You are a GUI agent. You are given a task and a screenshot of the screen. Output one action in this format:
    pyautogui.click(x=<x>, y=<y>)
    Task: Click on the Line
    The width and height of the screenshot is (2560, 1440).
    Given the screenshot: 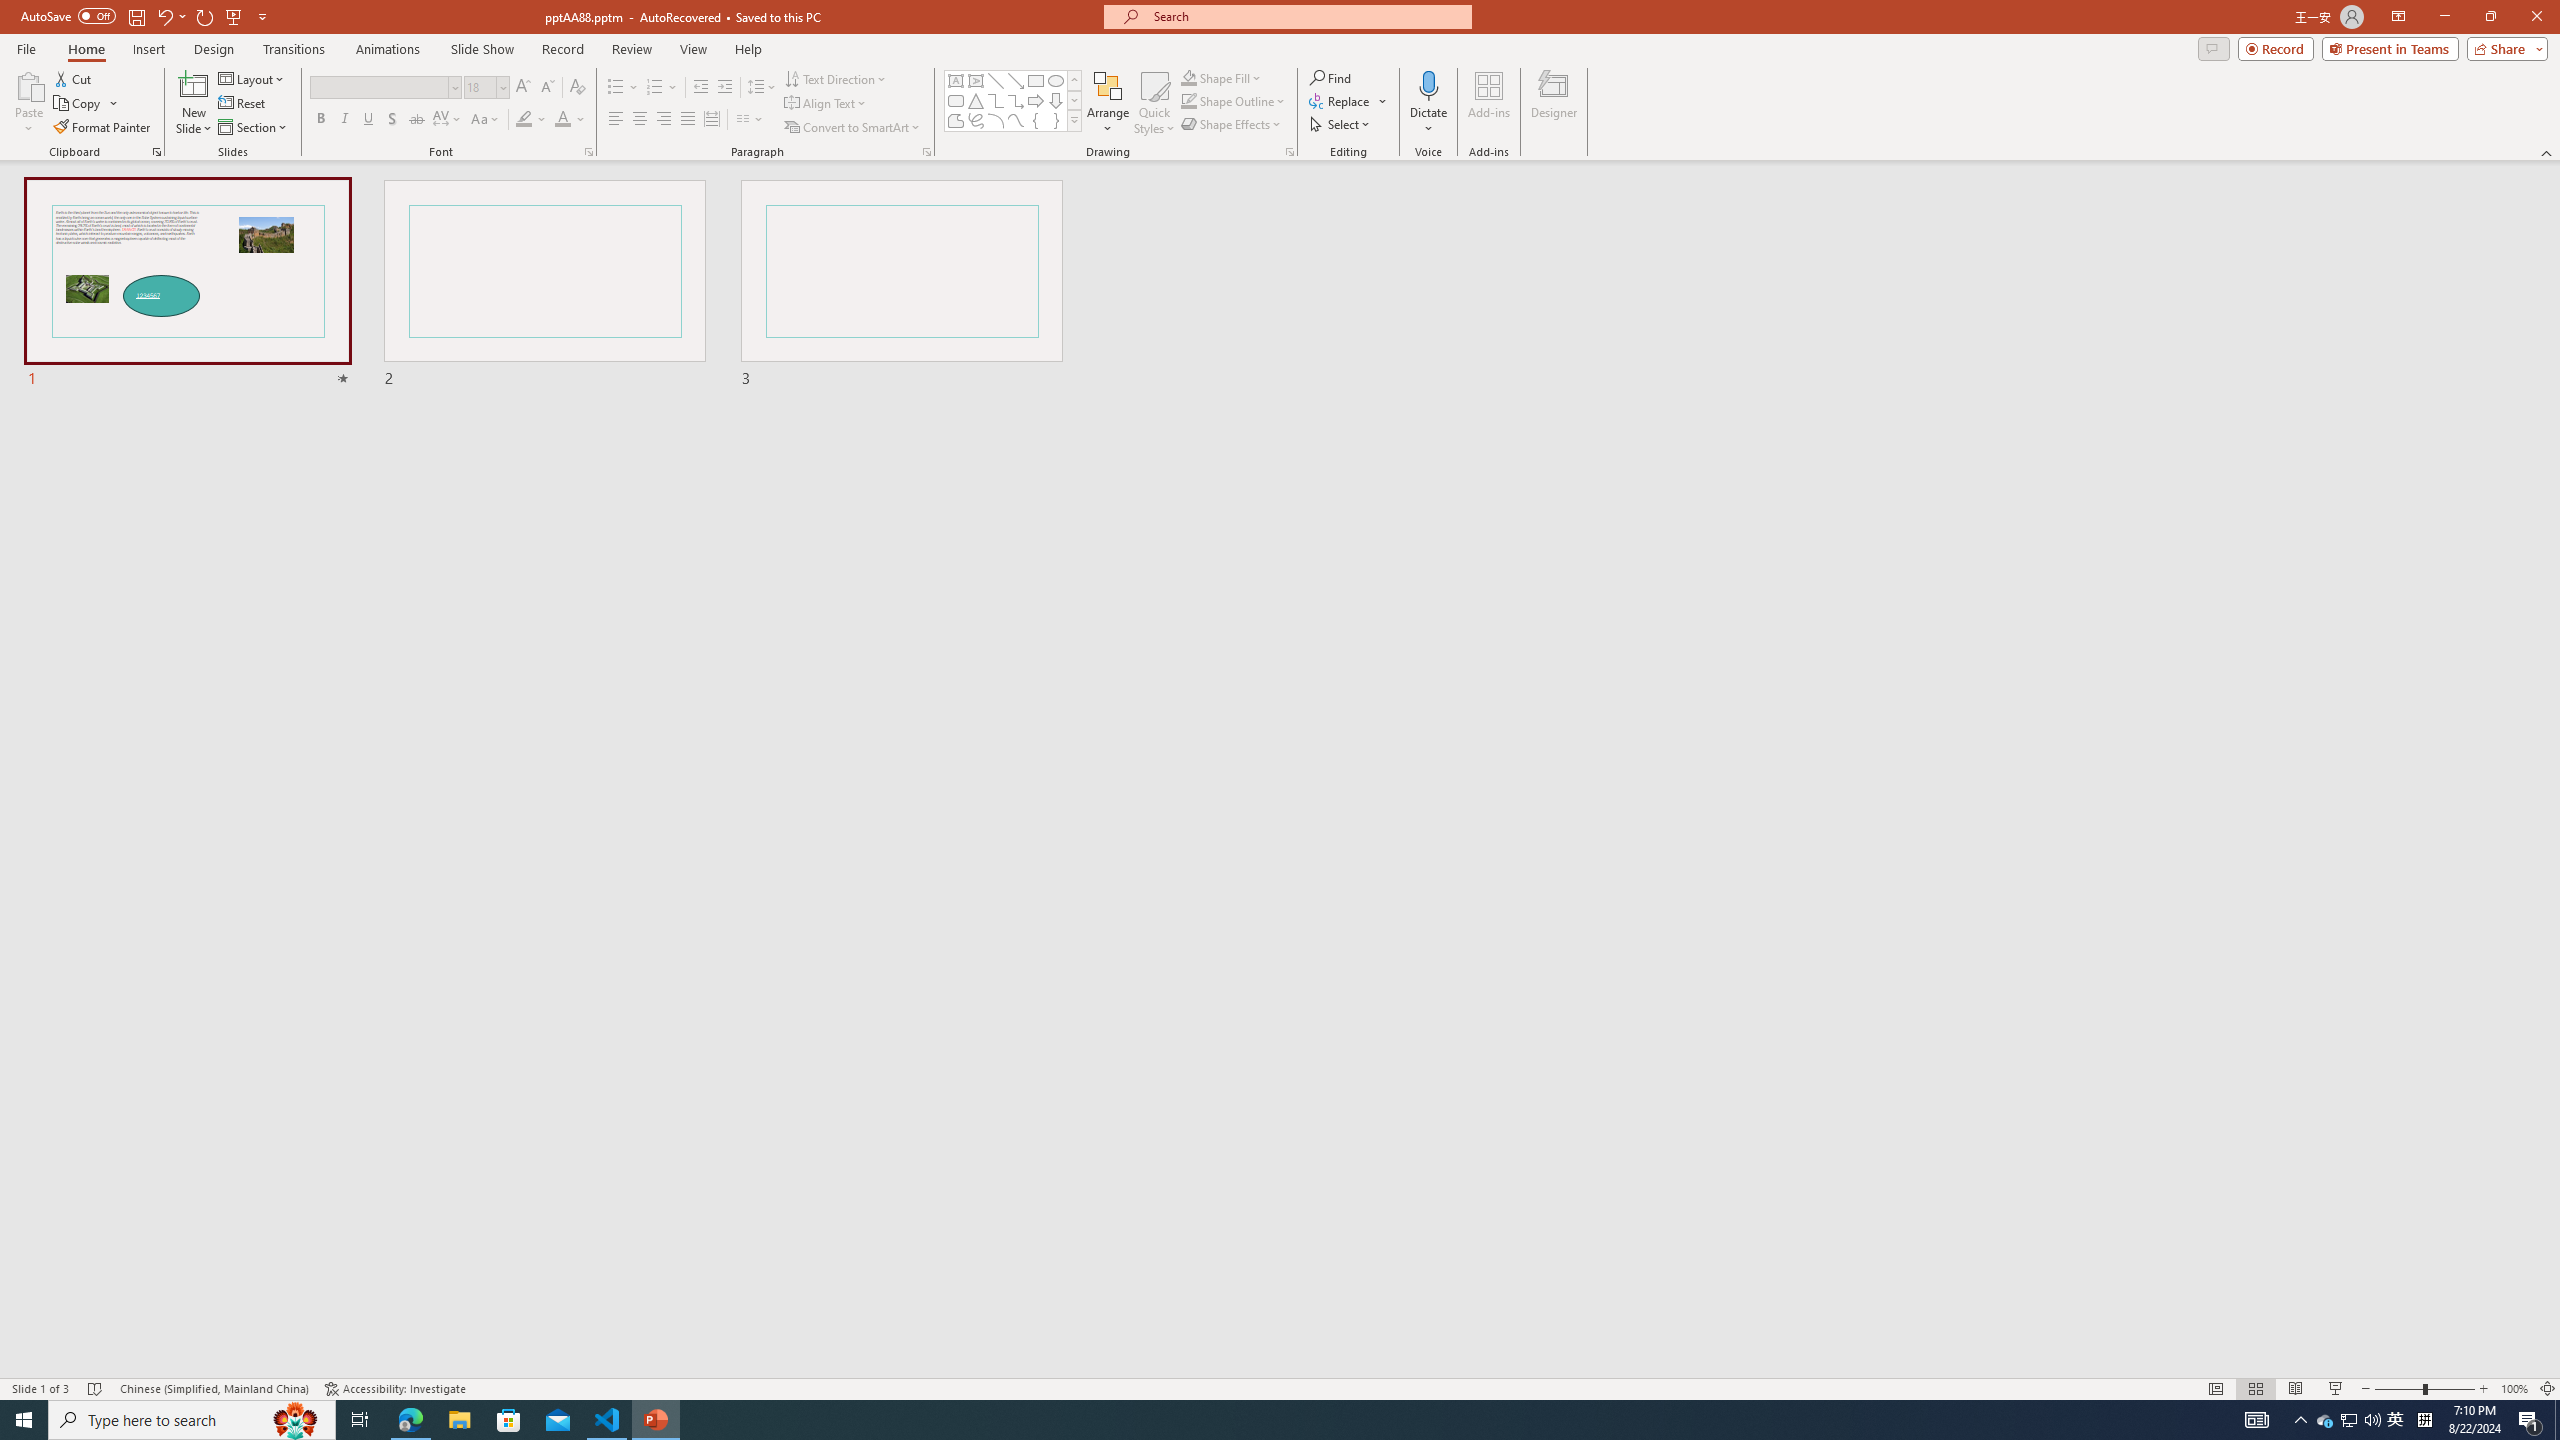 What is the action you would take?
    pyautogui.click(x=996, y=80)
    